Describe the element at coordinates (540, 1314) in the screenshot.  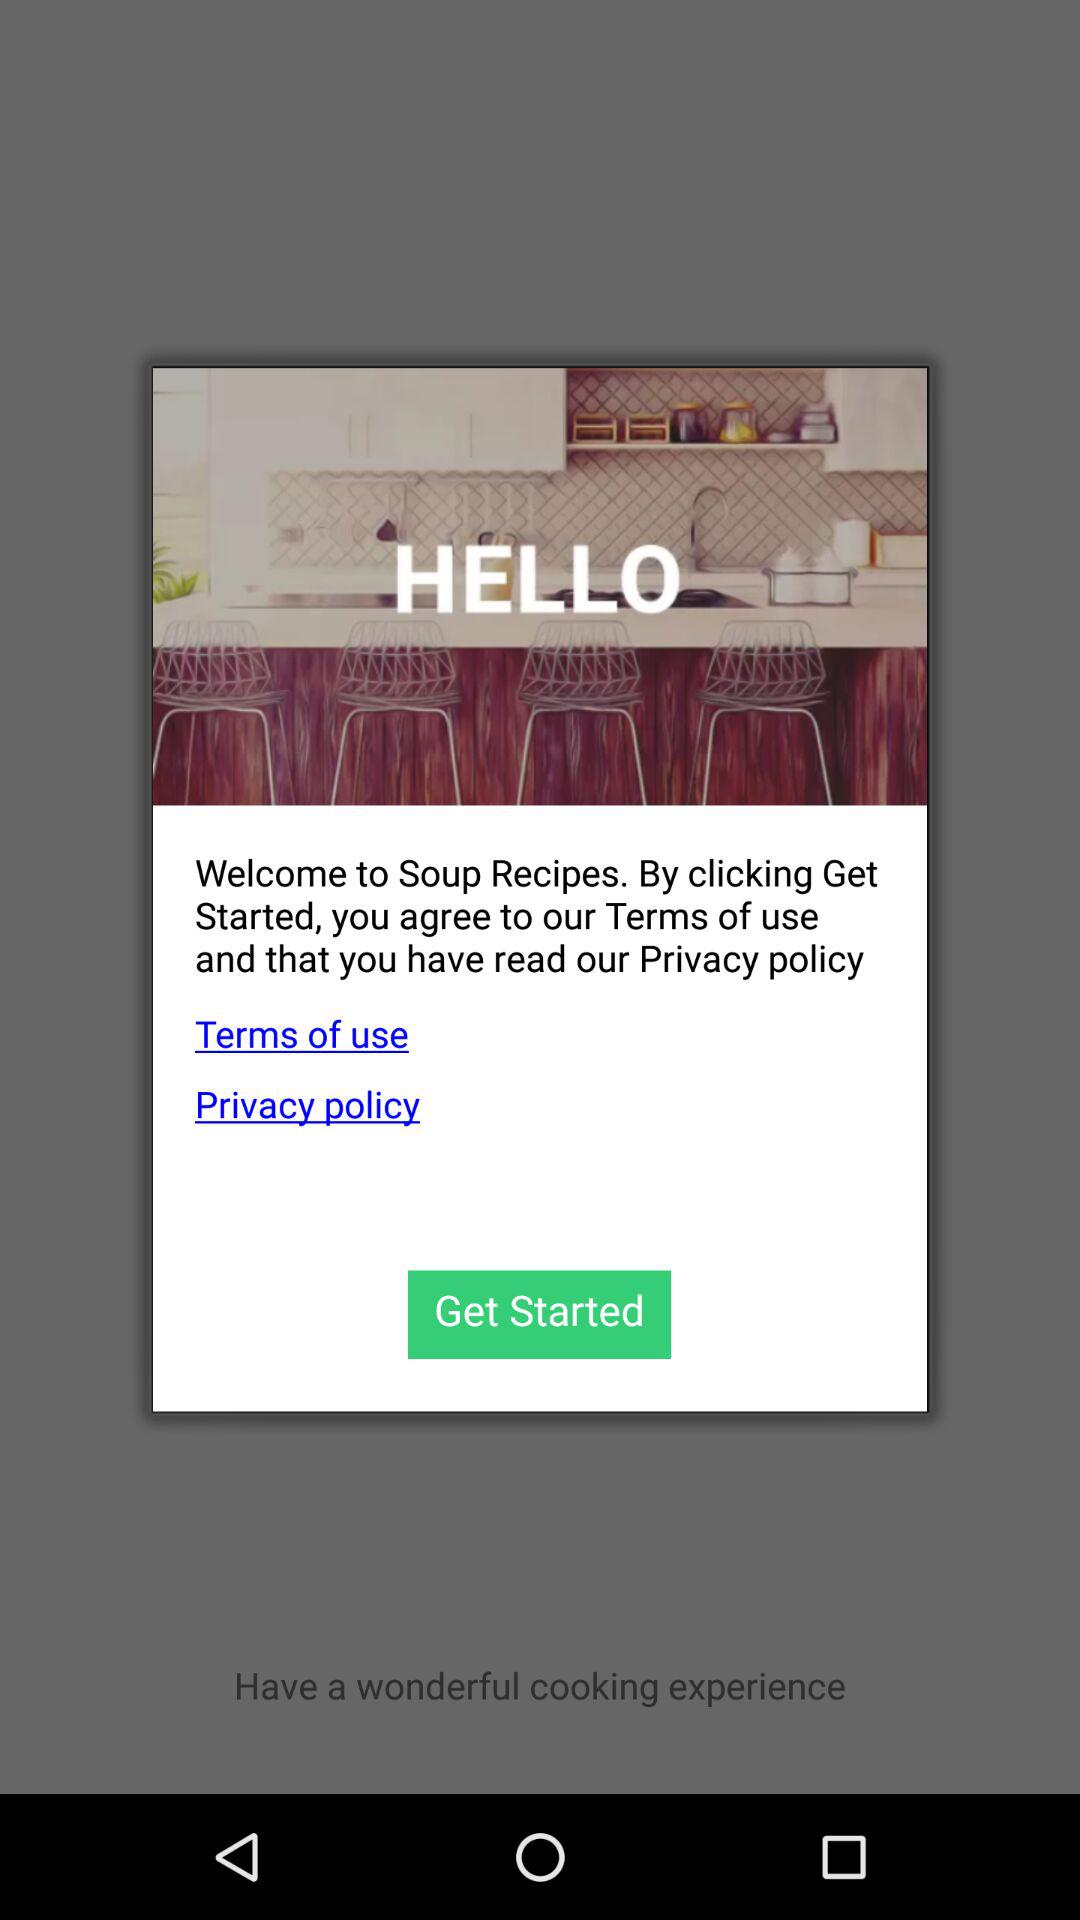
I see `get started` at that location.